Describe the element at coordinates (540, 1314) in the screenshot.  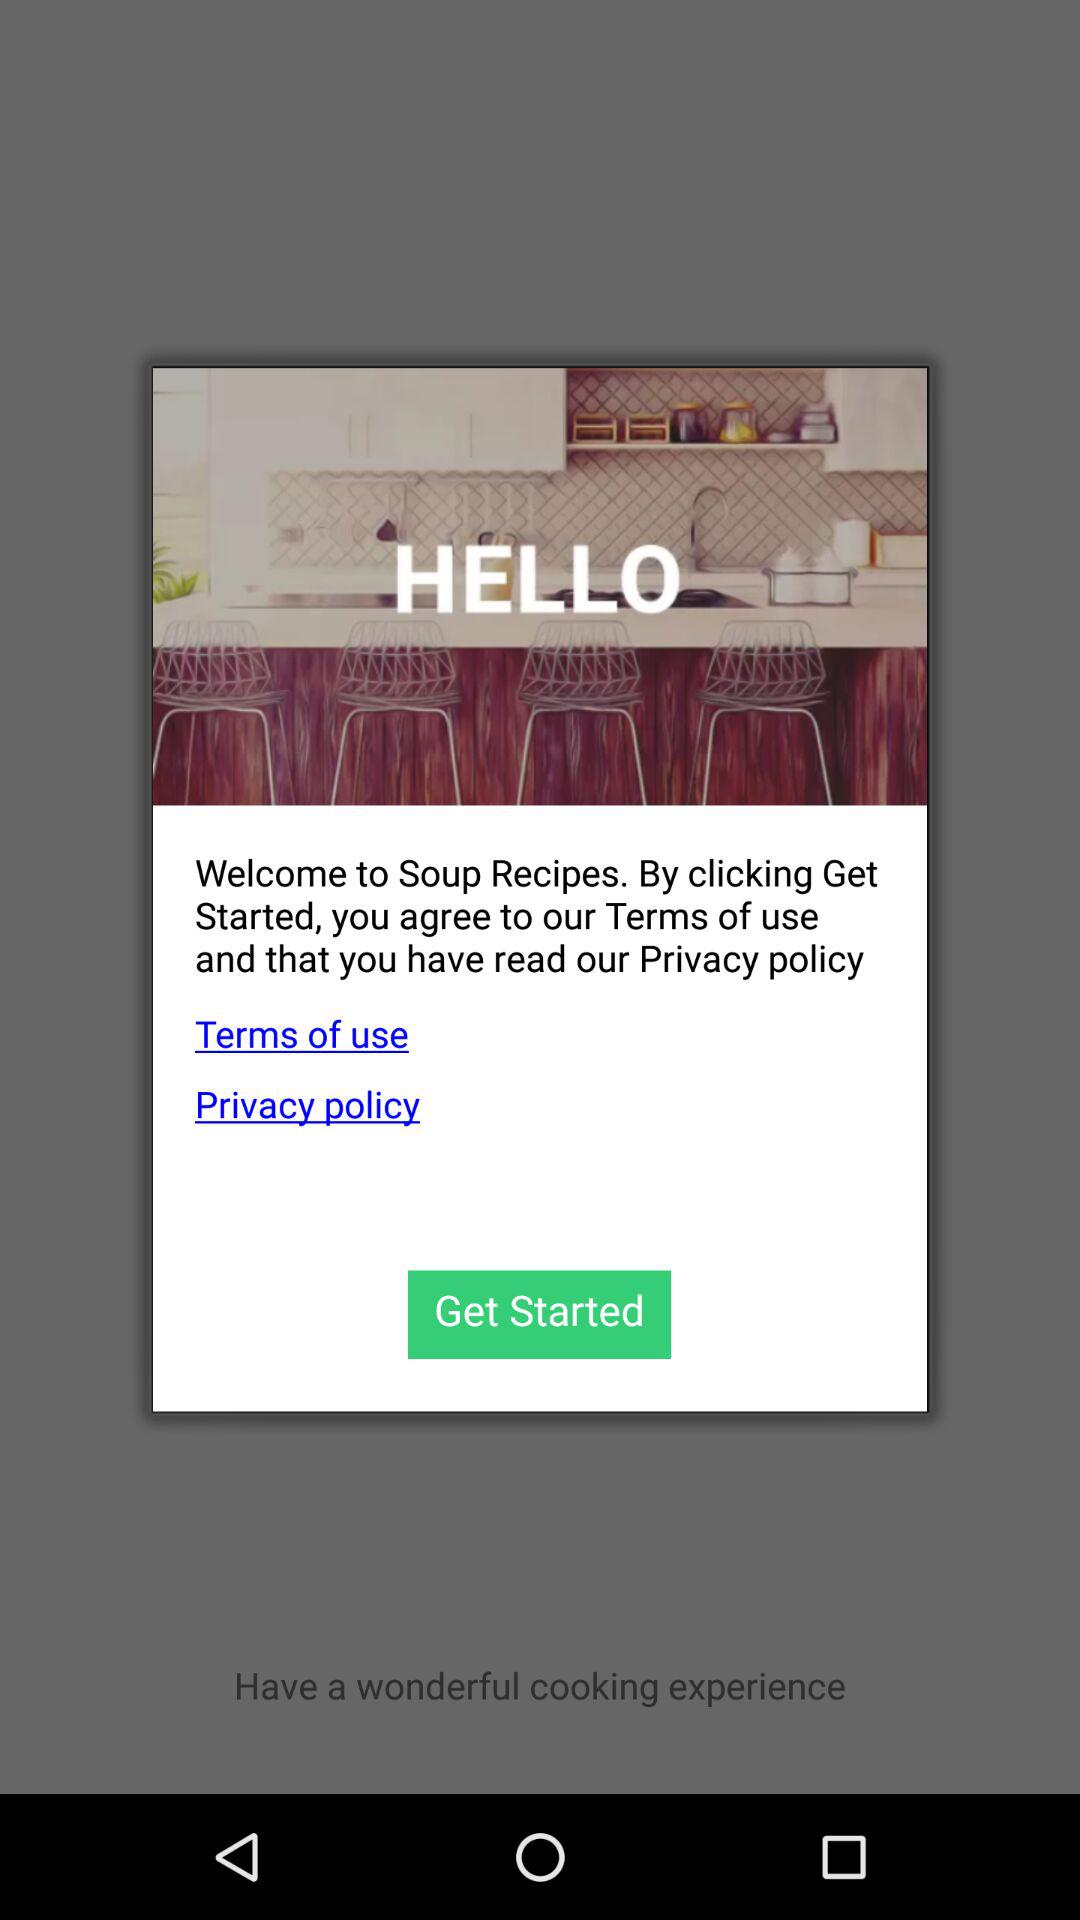
I see `get started` at that location.